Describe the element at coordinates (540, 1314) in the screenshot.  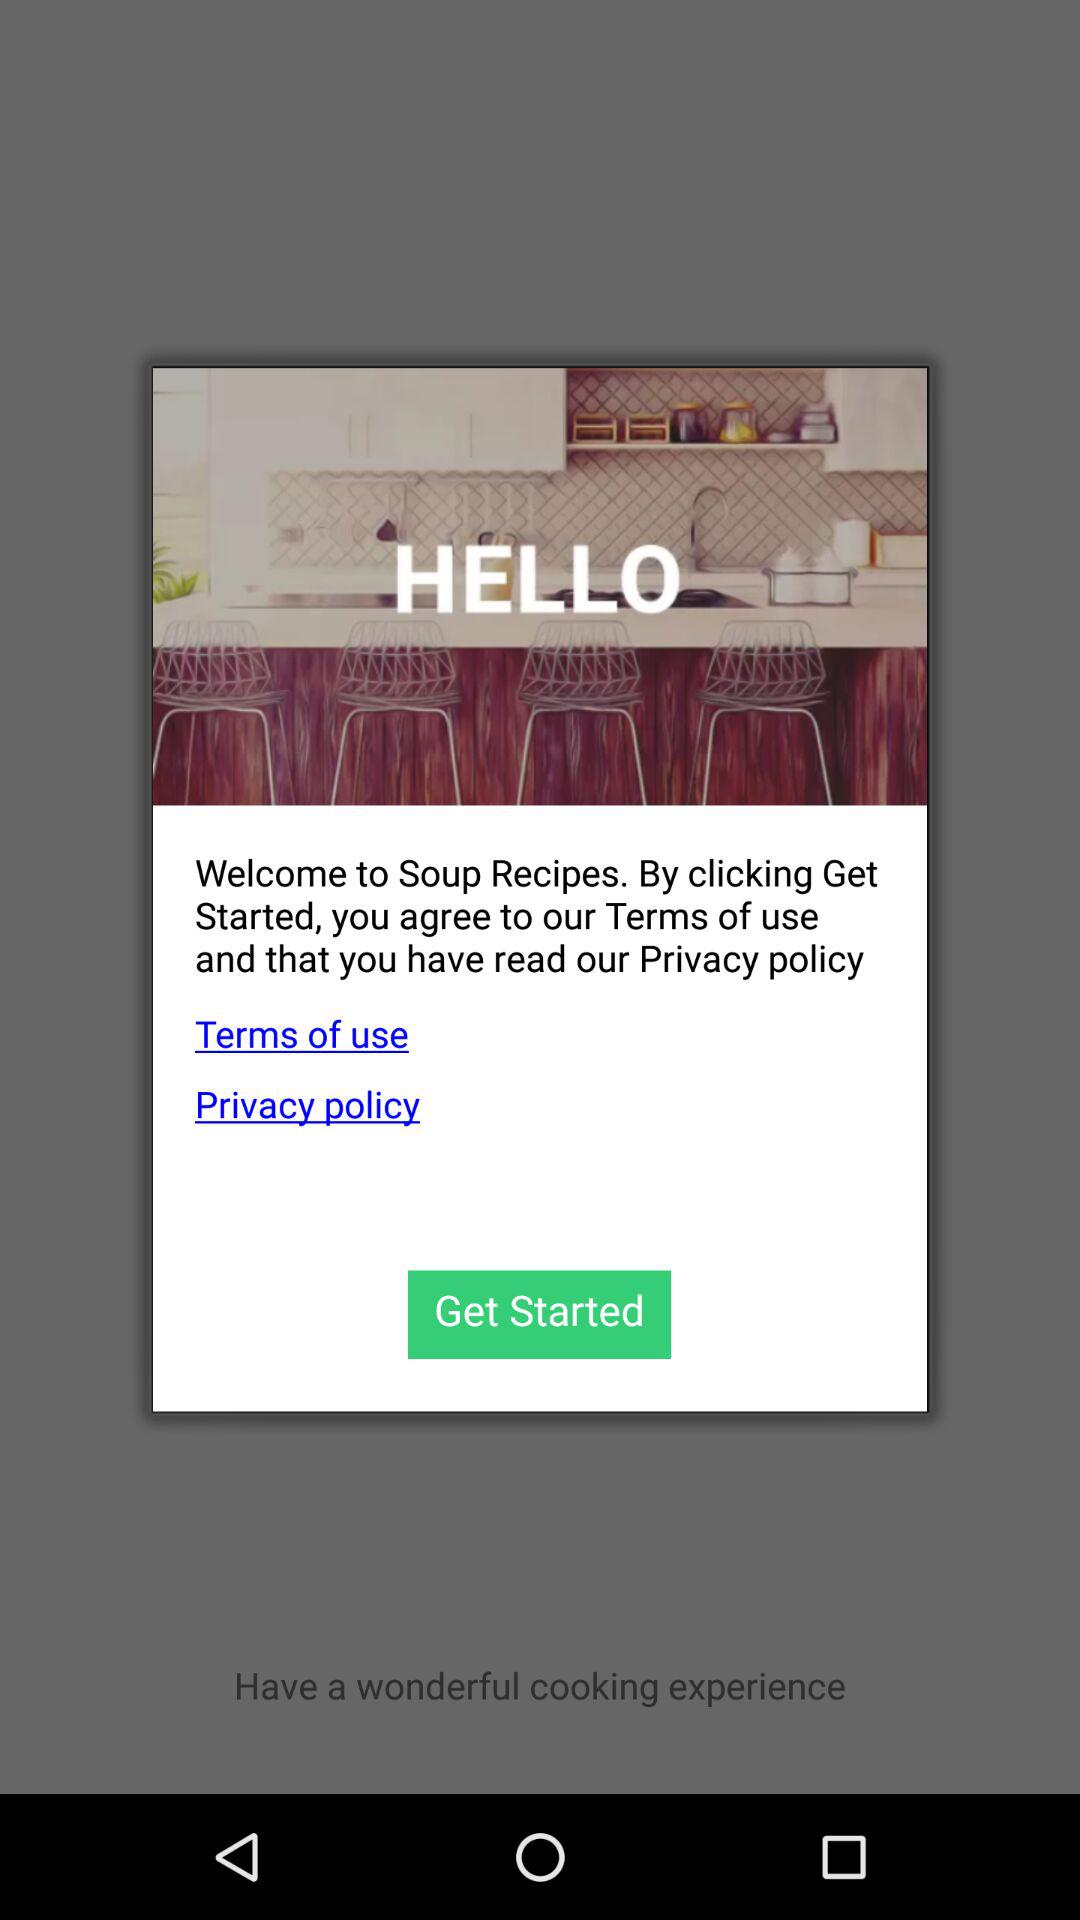
I see `get started` at that location.